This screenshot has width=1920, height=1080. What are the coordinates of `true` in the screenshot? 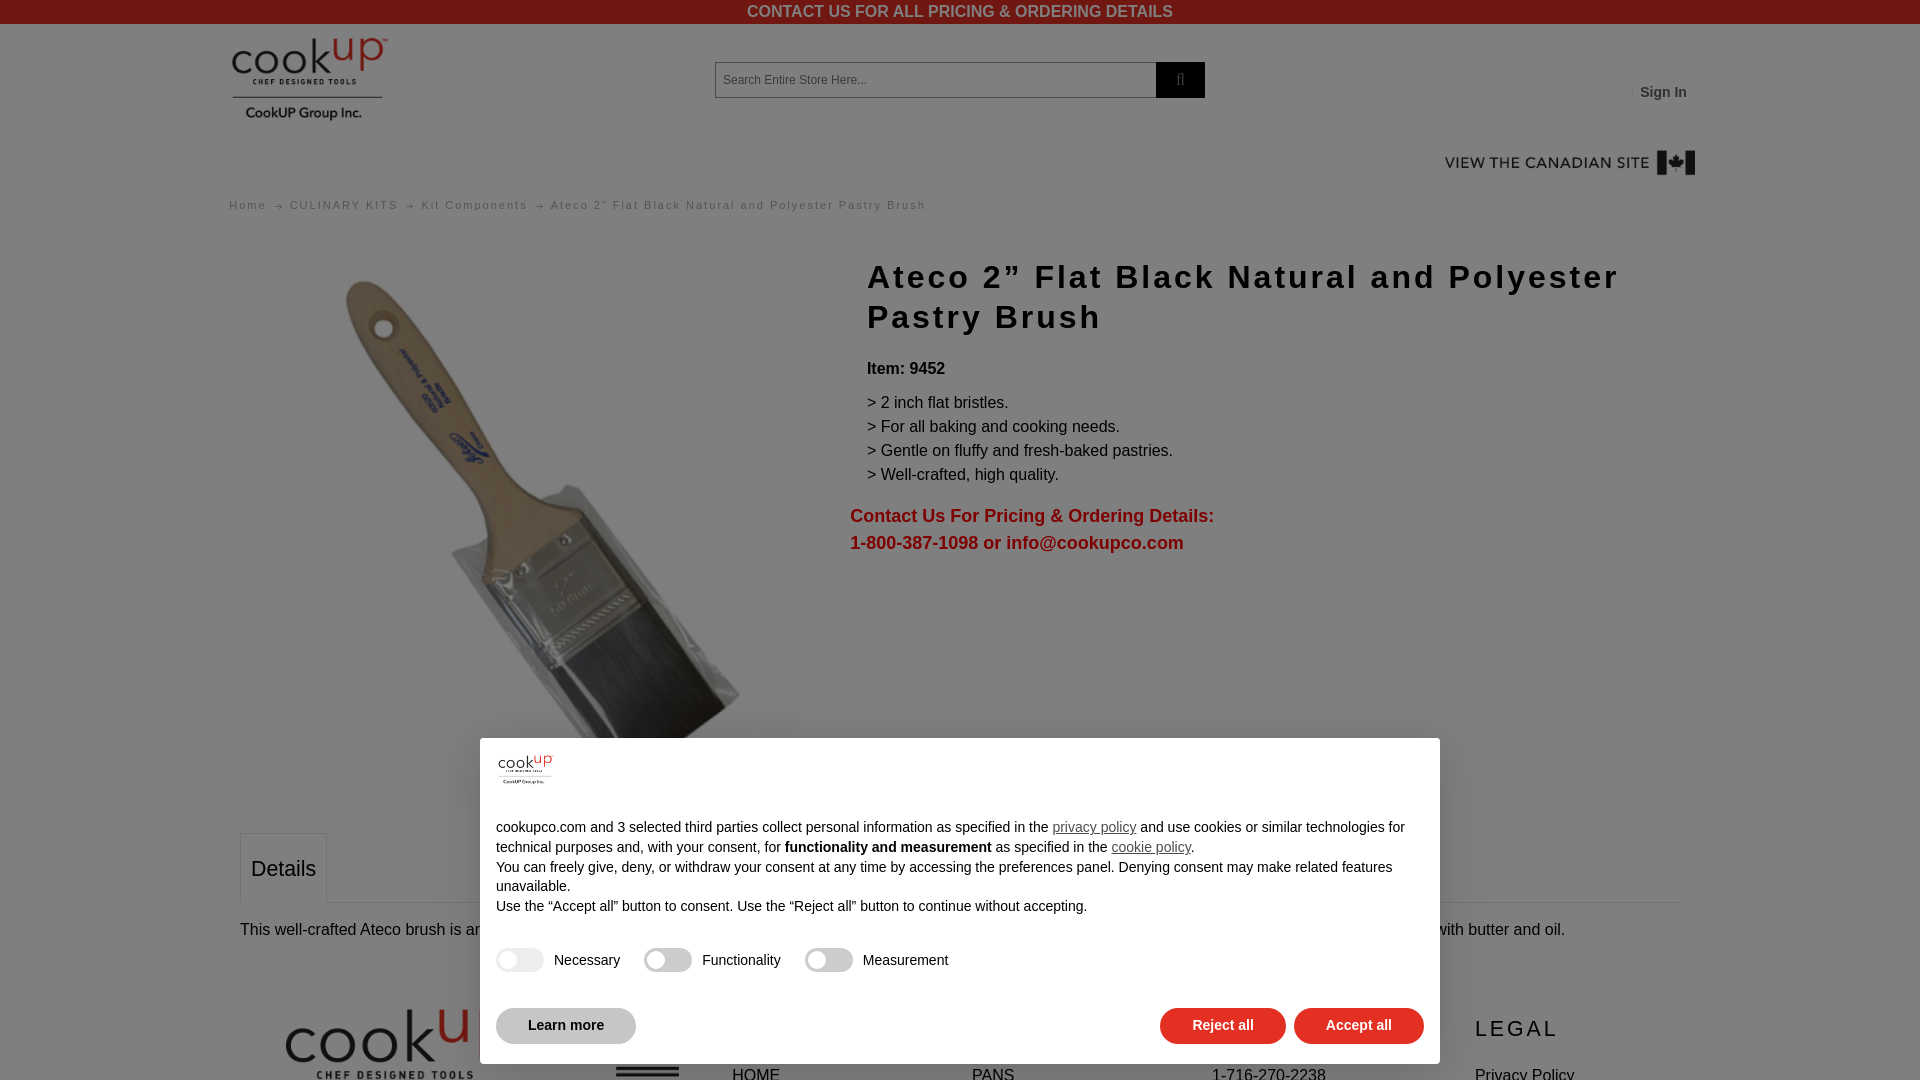 It's located at (519, 960).